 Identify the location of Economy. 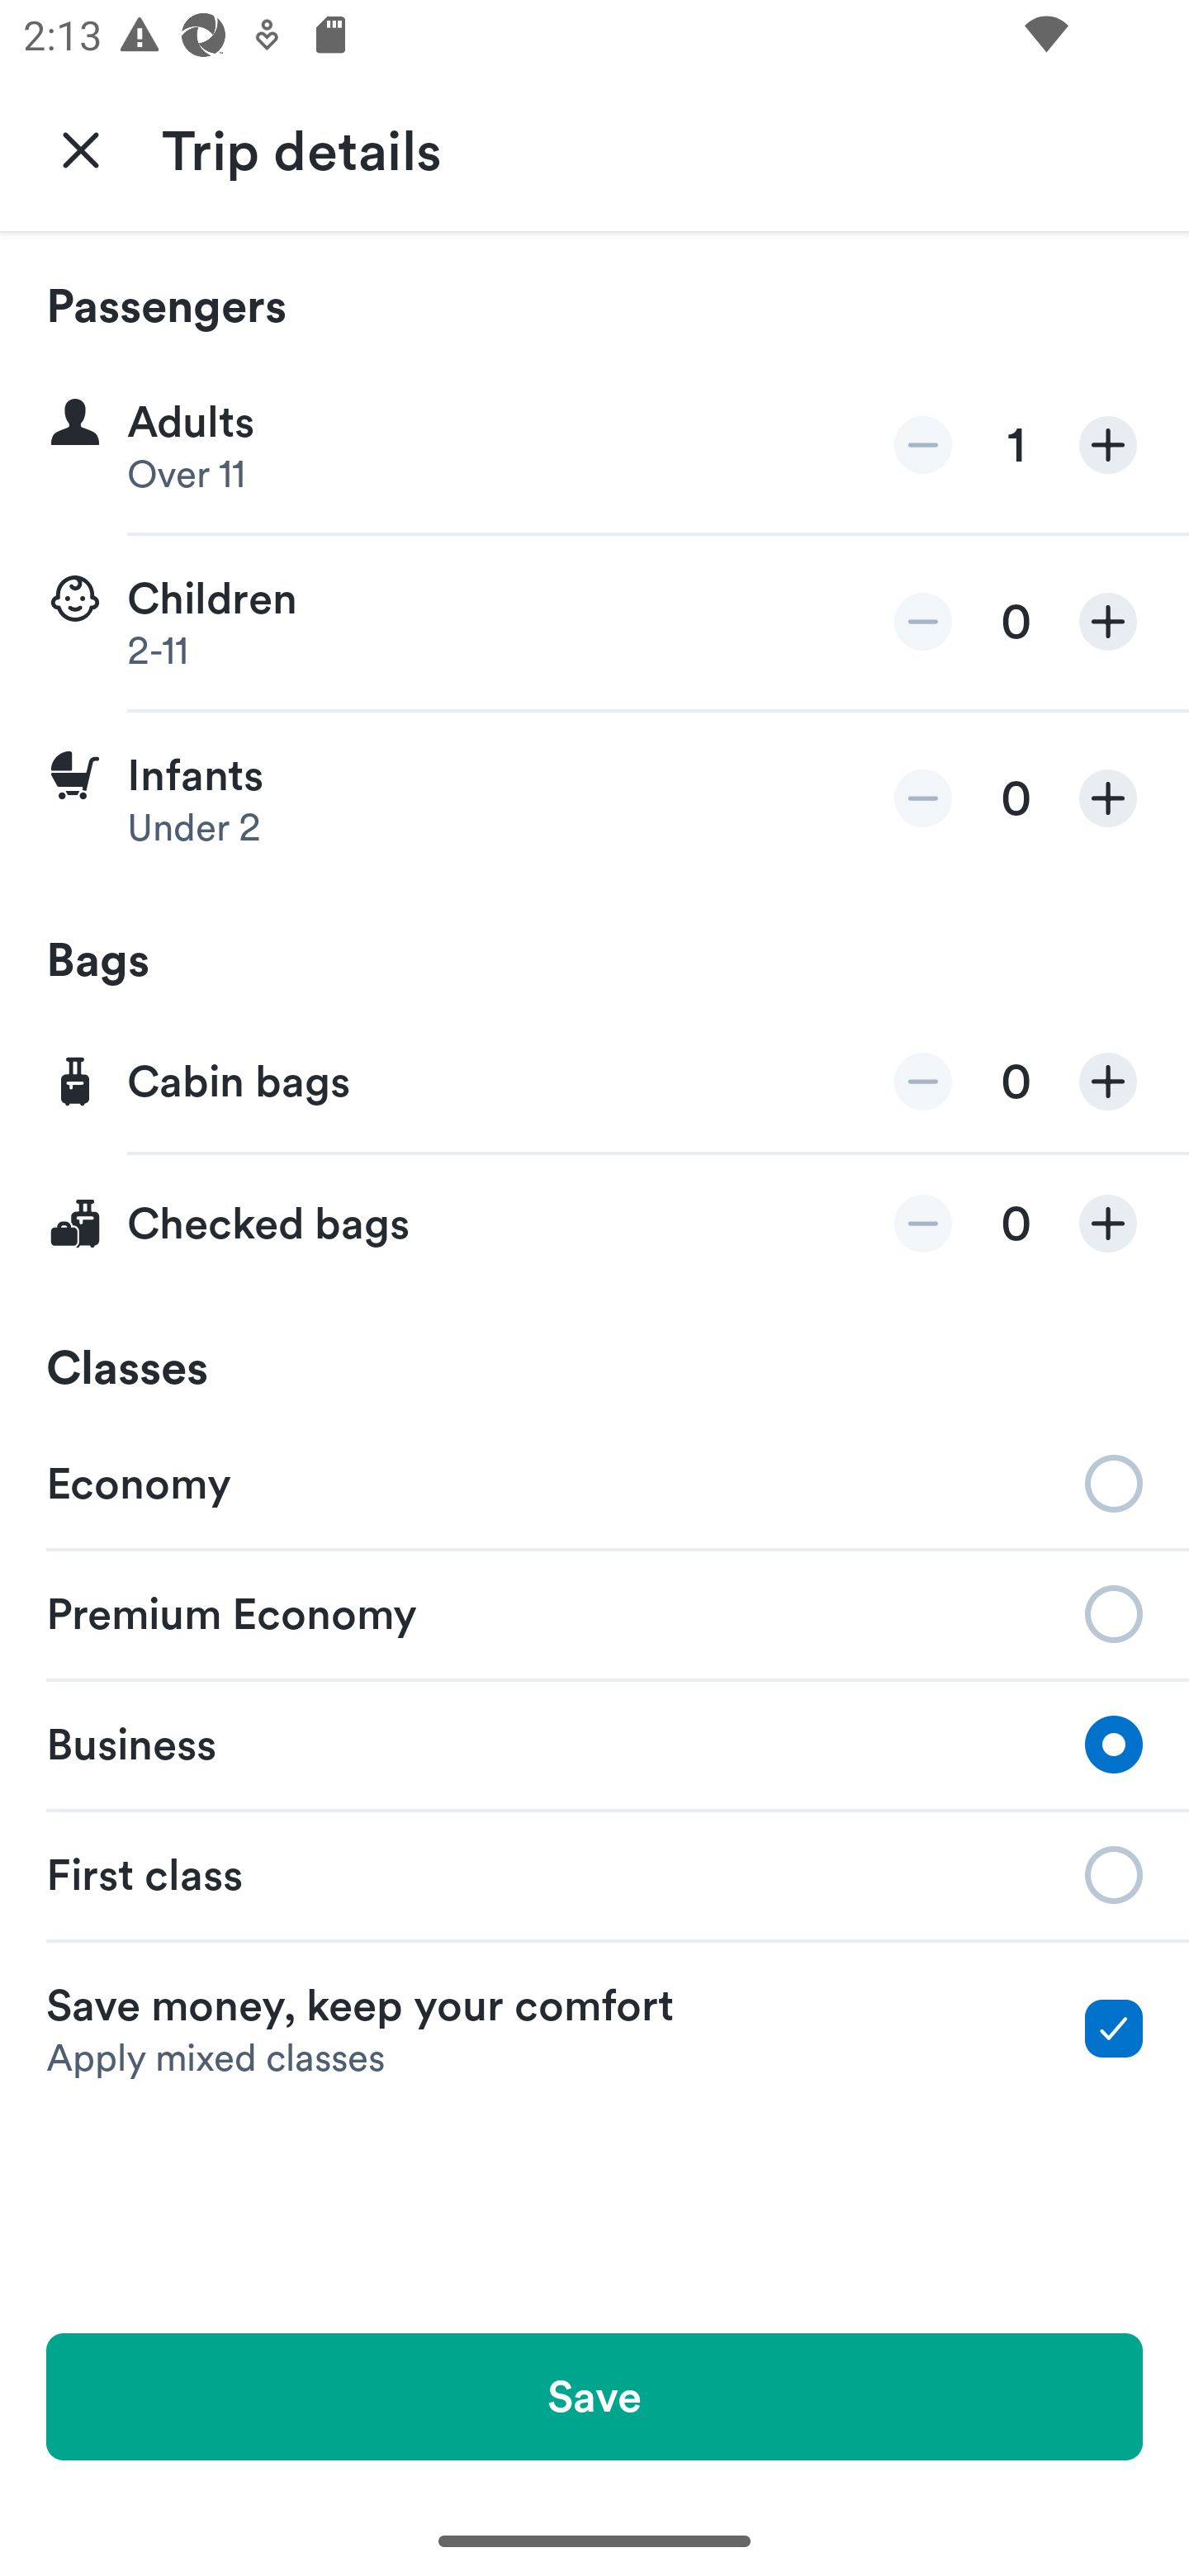
(594, 1481).